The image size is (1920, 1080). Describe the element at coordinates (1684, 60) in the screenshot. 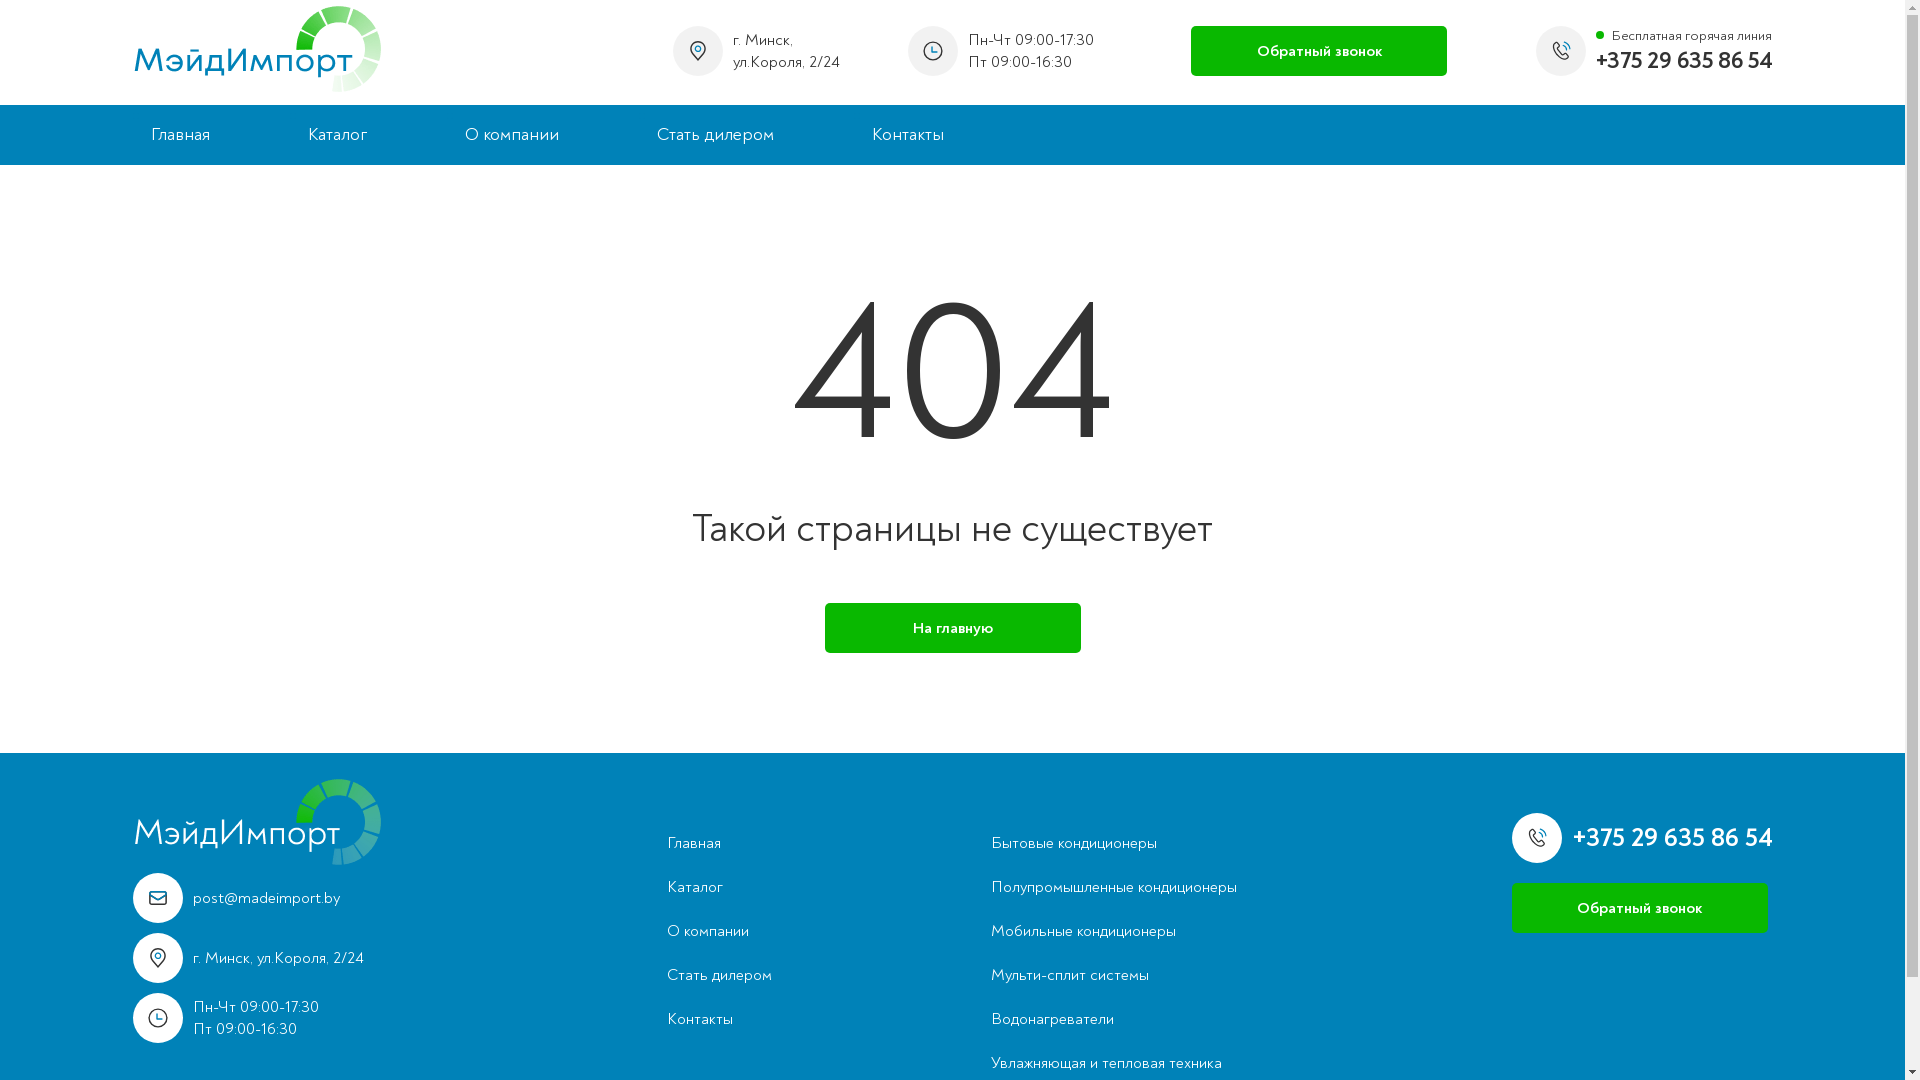

I see `+375 29 635 86 54` at that location.